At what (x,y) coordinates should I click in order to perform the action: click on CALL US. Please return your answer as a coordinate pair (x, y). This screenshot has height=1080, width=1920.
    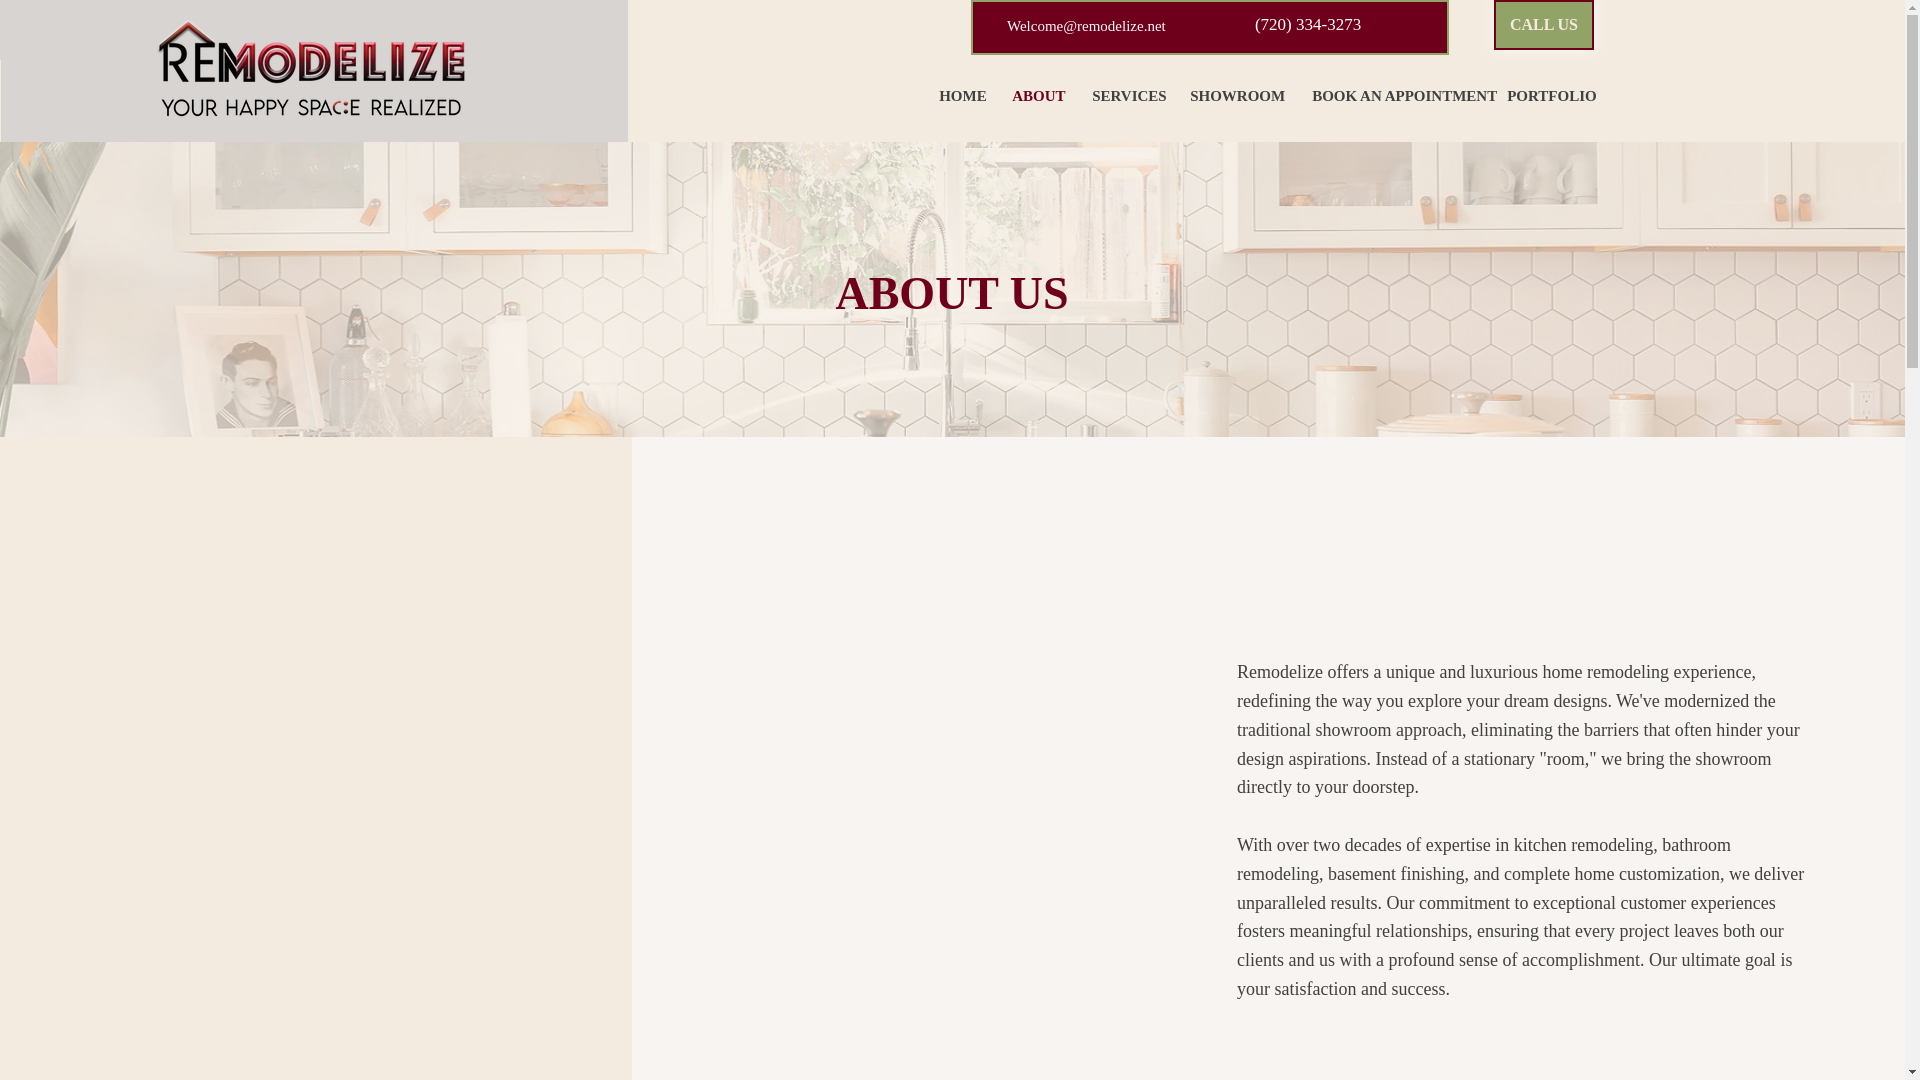
    Looking at the image, I should click on (1543, 24).